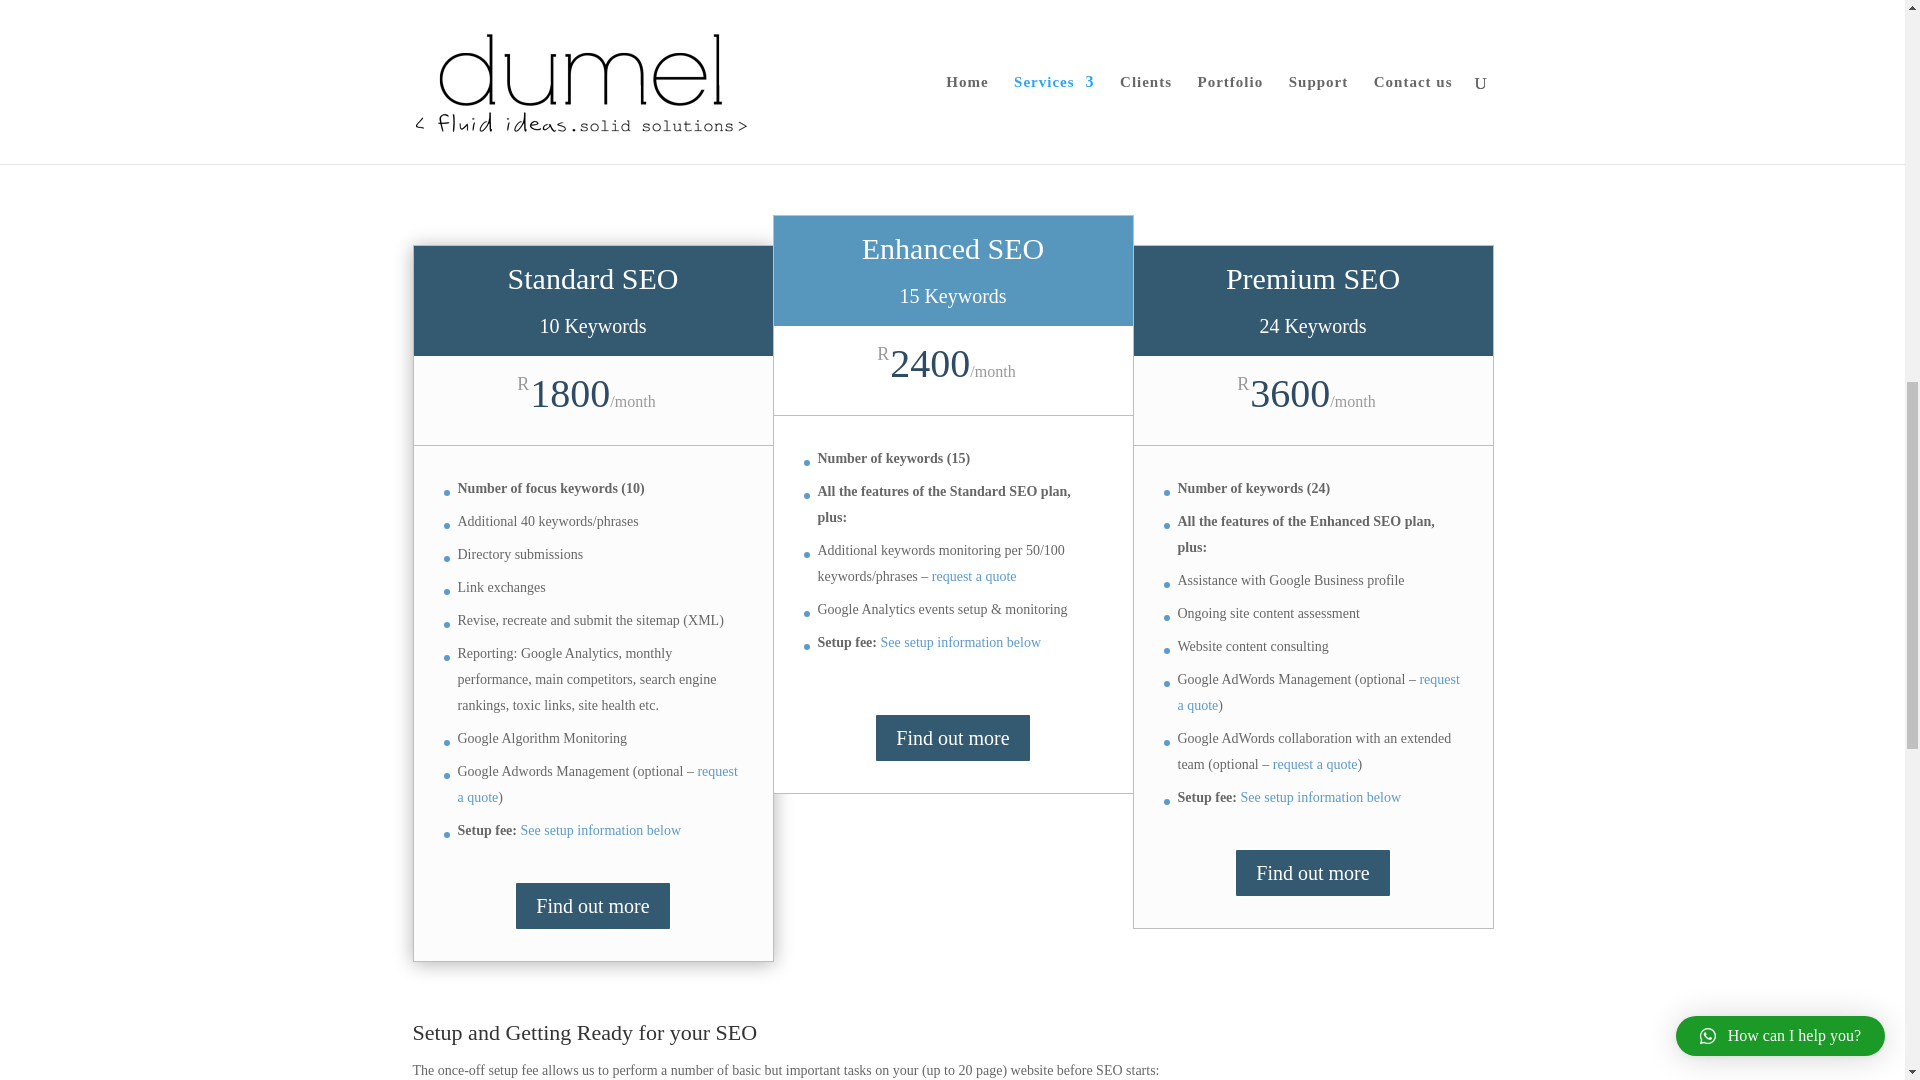 The image size is (1920, 1080). Describe the element at coordinates (1312, 872) in the screenshot. I see `Find out more` at that location.